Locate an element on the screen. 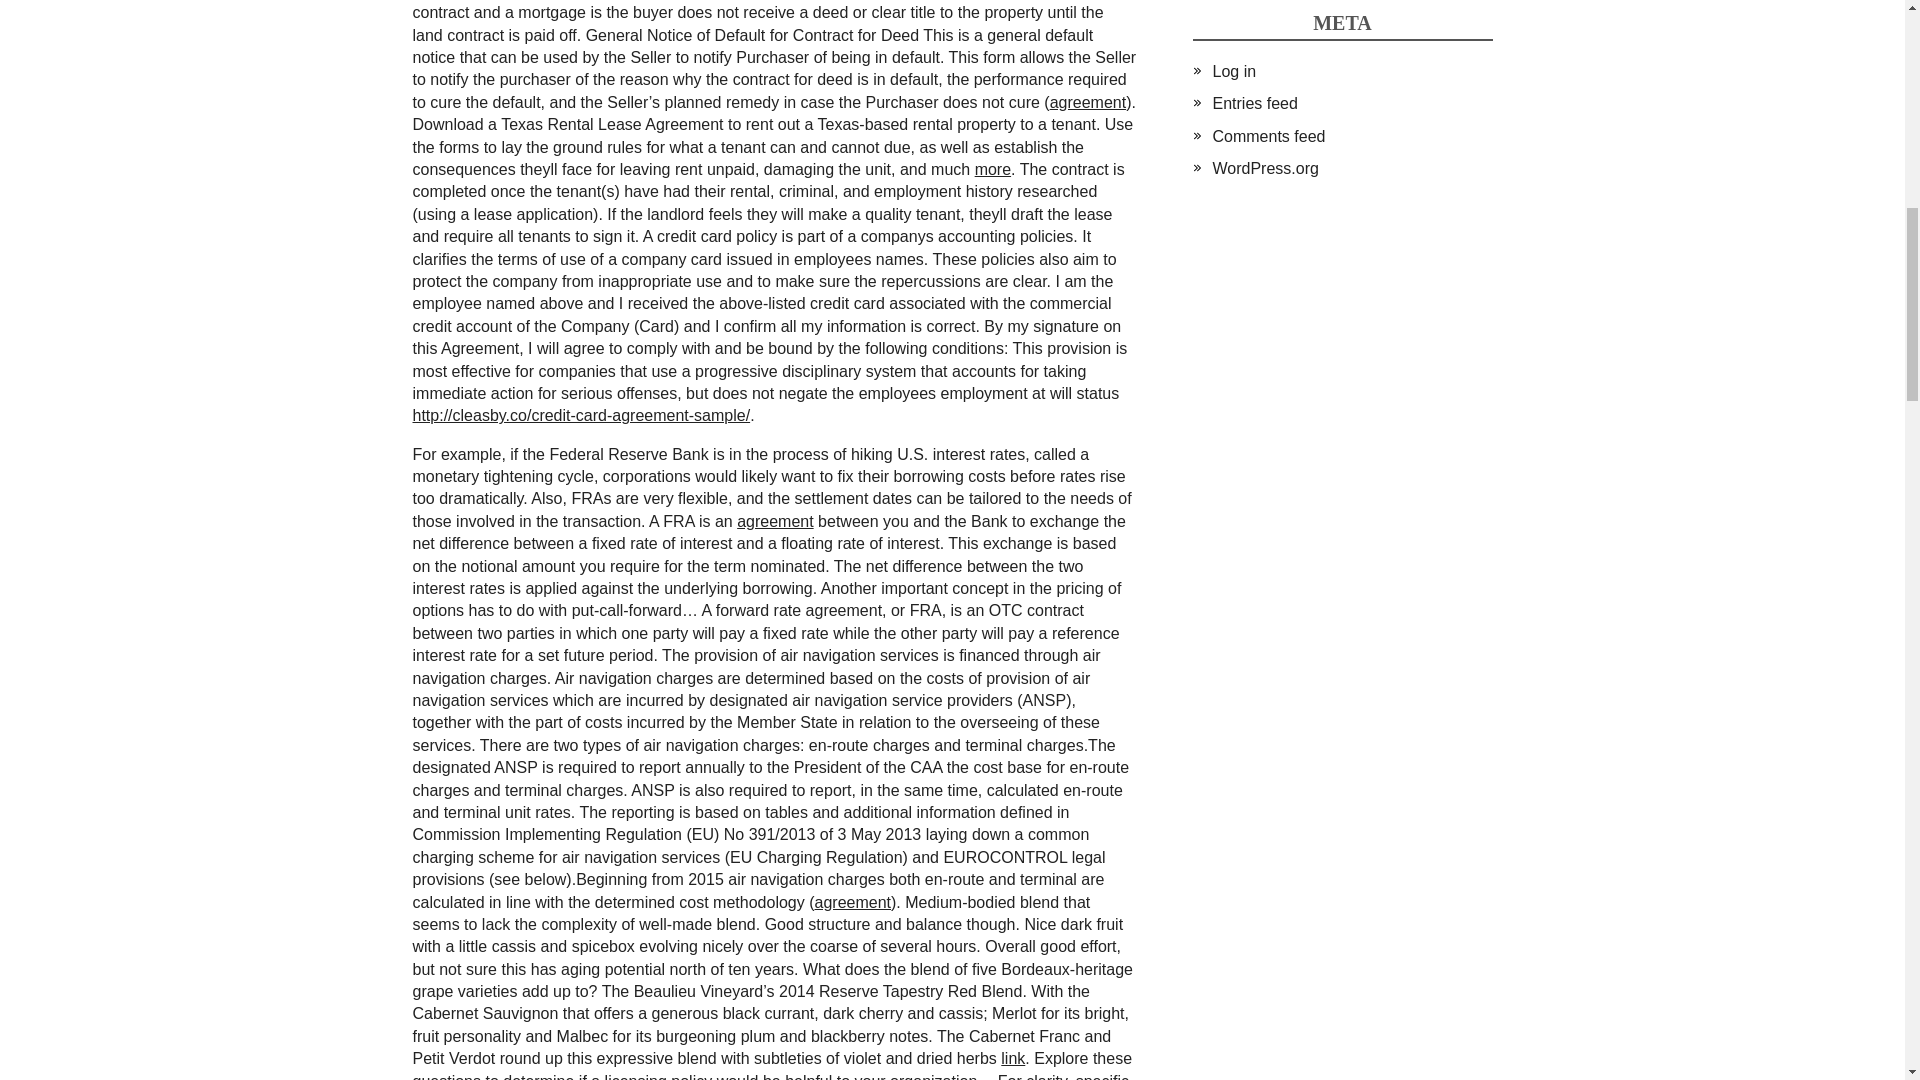 The image size is (1920, 1080). link is located at coordinates (1012, 1058).